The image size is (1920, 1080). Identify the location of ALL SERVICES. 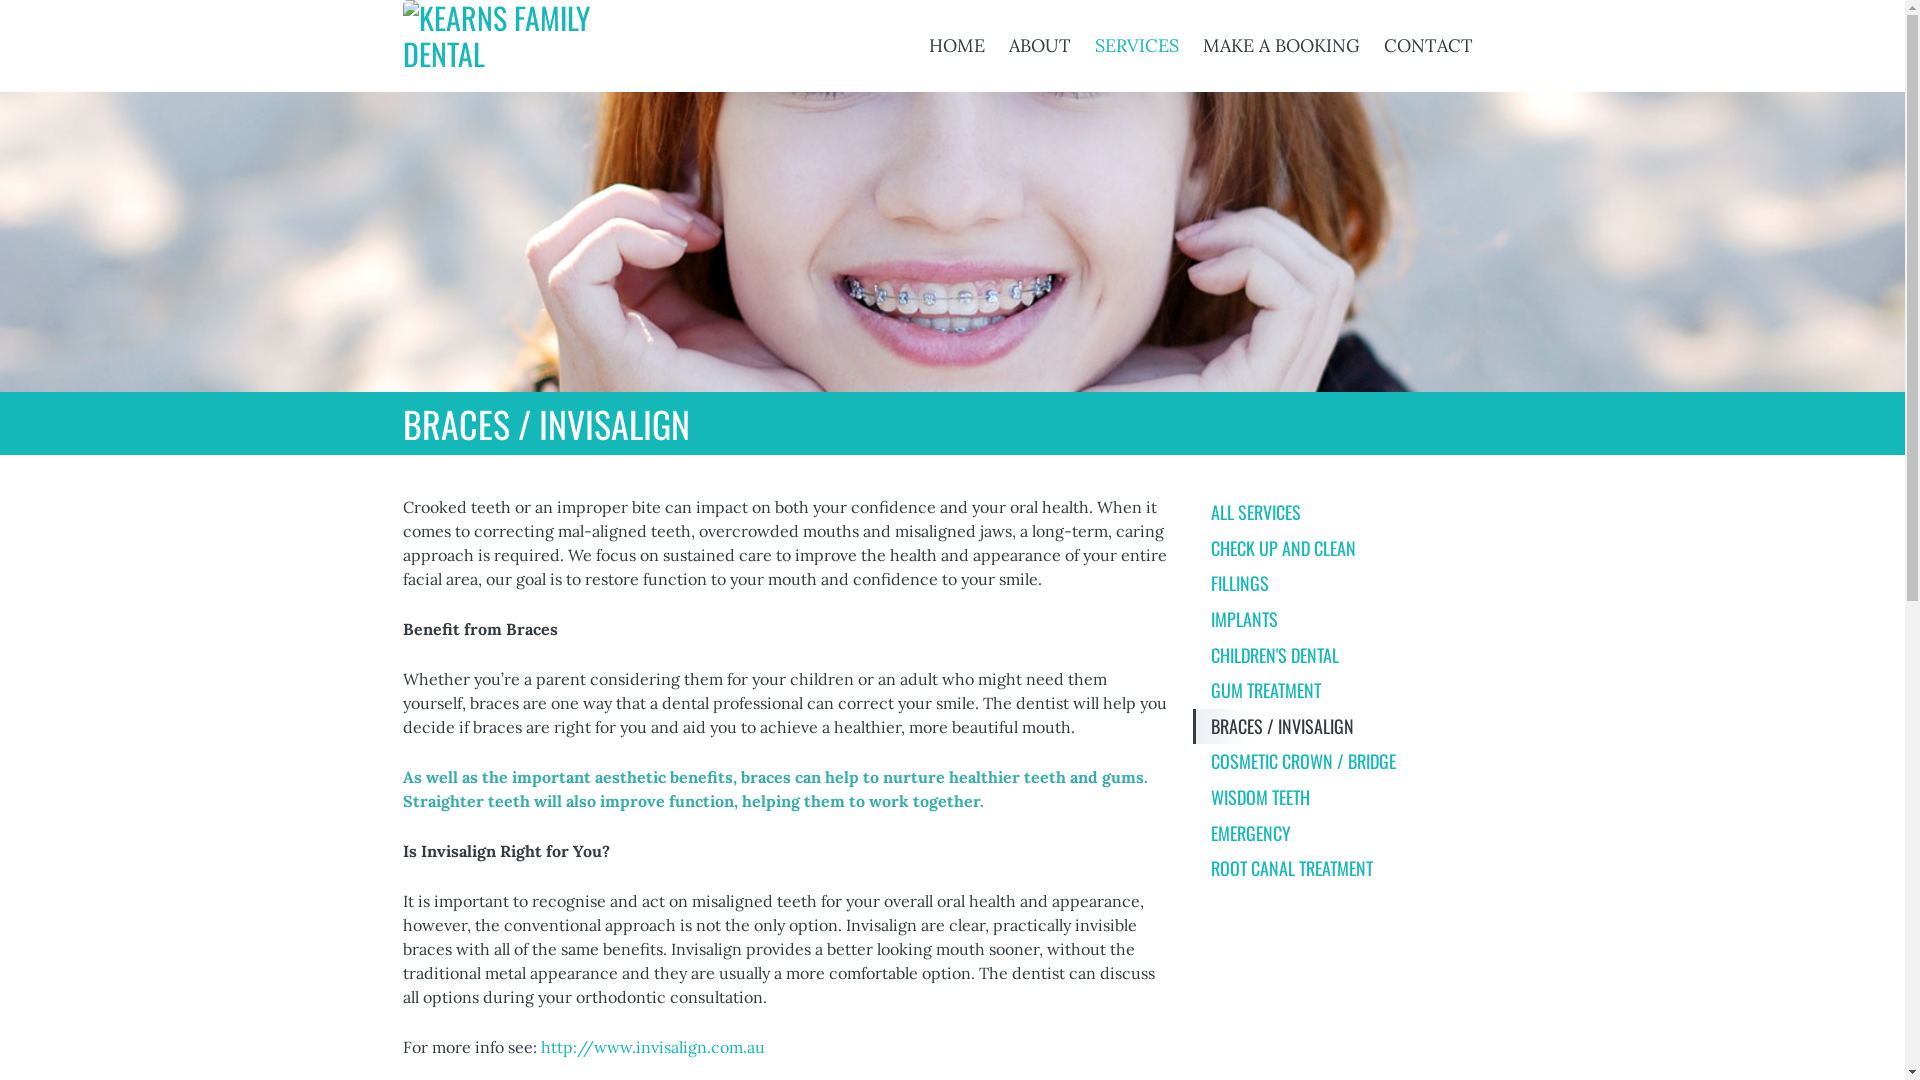
(1347, 513).